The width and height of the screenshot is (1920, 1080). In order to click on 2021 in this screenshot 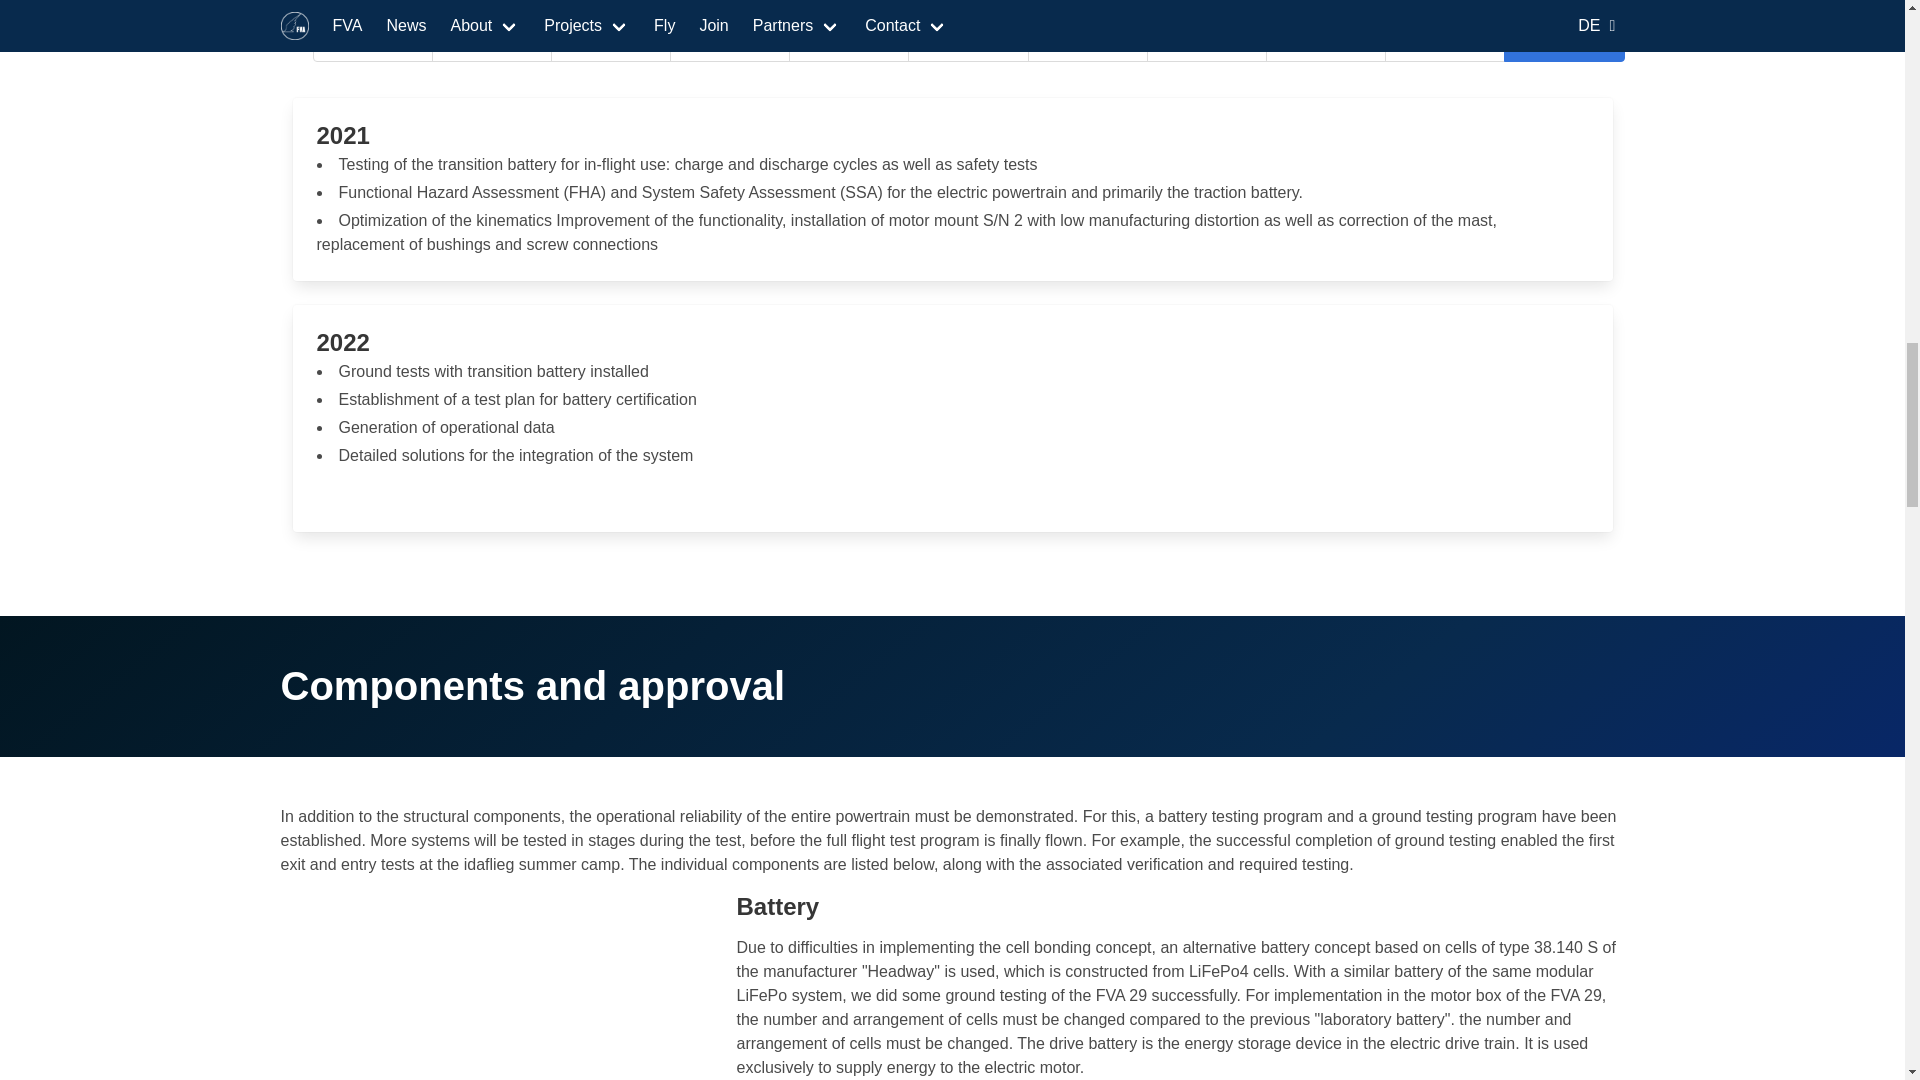, I will do `click(1444, 40)`.